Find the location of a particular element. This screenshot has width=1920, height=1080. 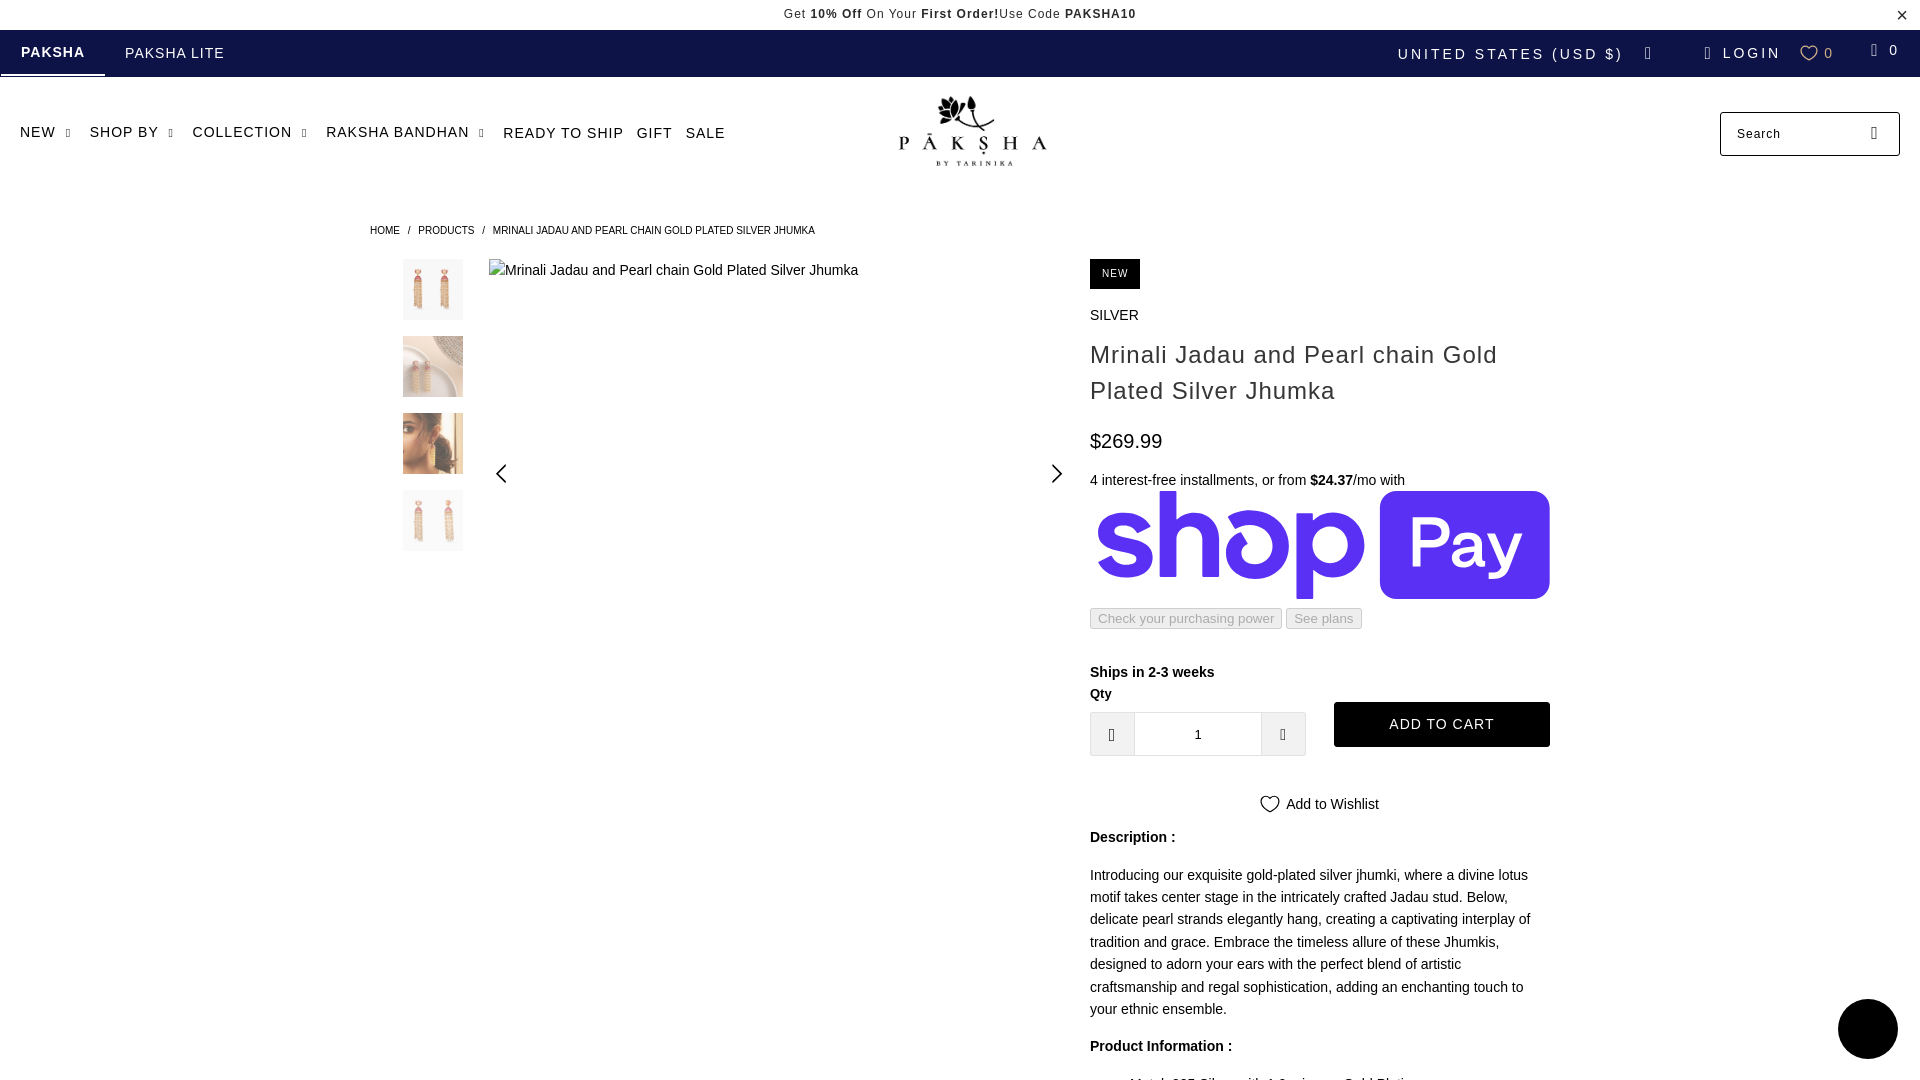

Paksha is located at coordinates (969, 134).